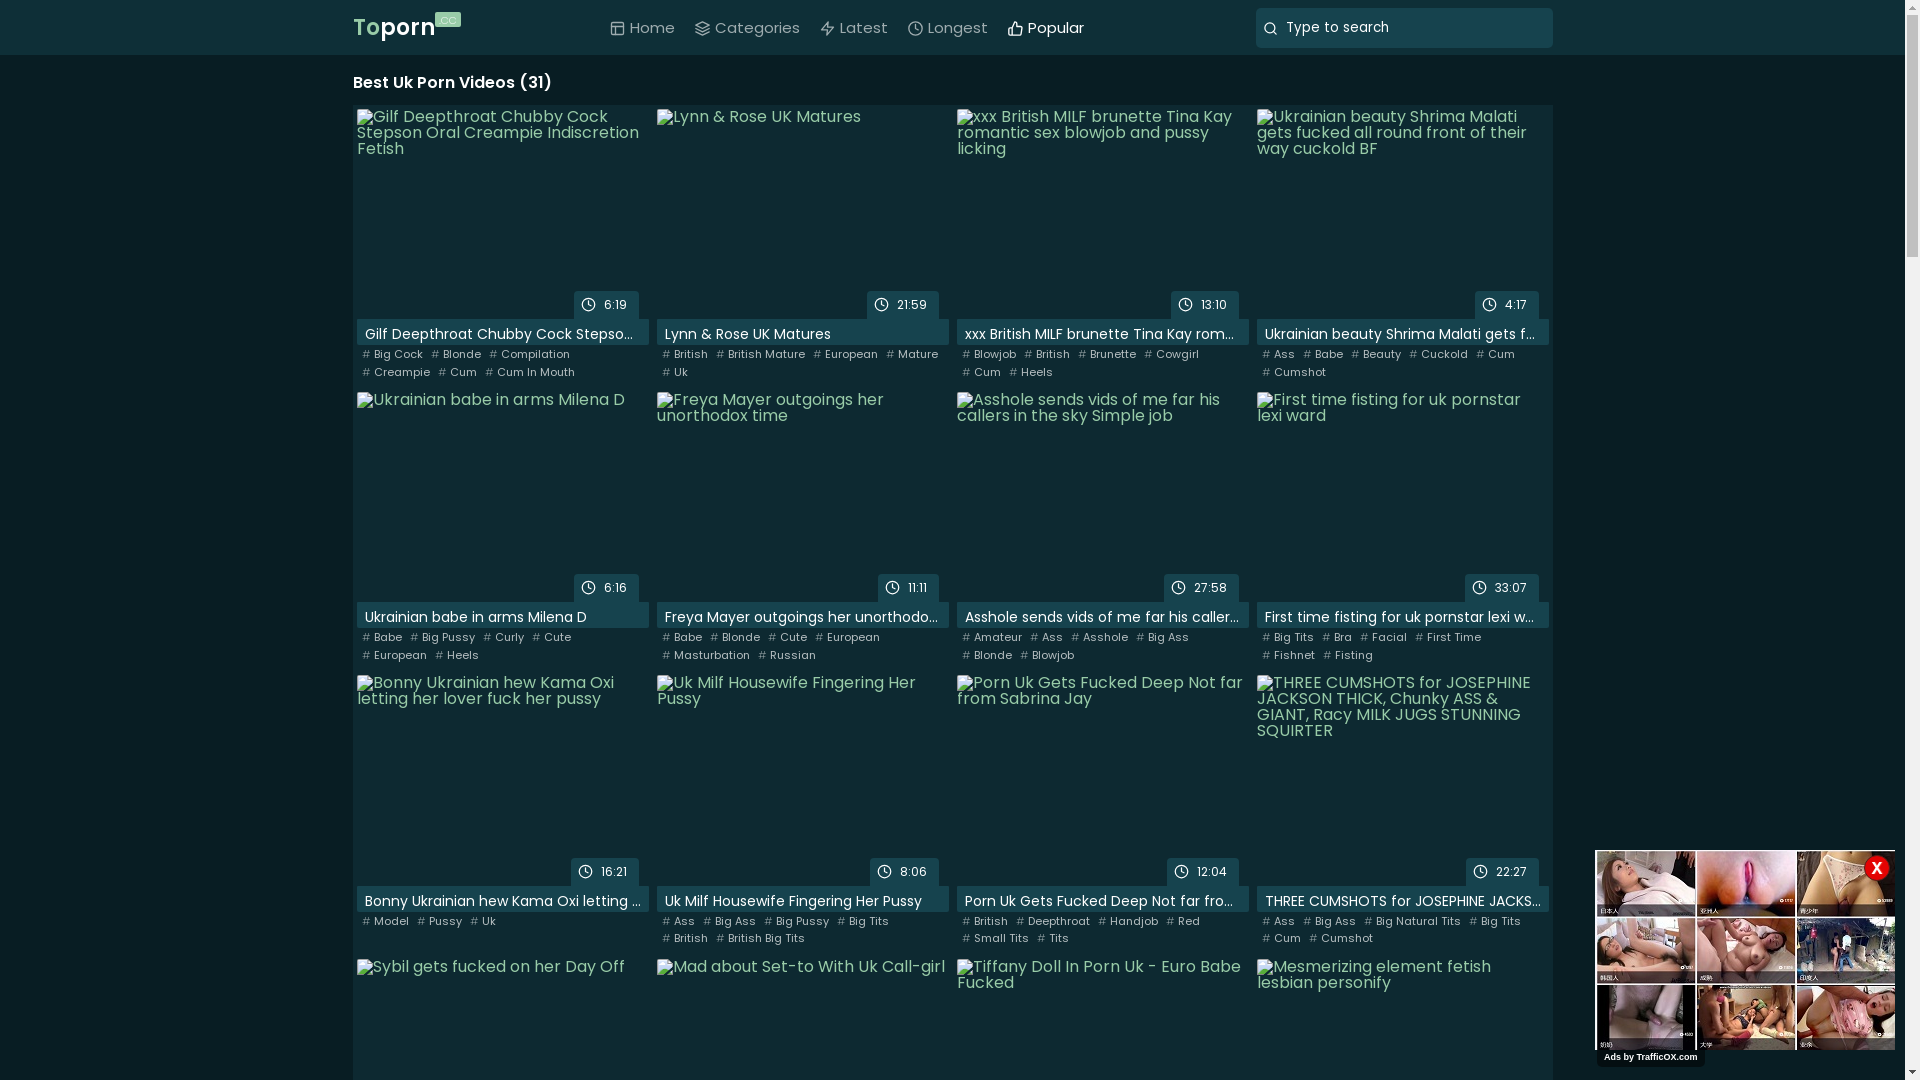 The height and width of the screenshot is (1080, 1920). I want to click on Amateur, so click(992, 638).